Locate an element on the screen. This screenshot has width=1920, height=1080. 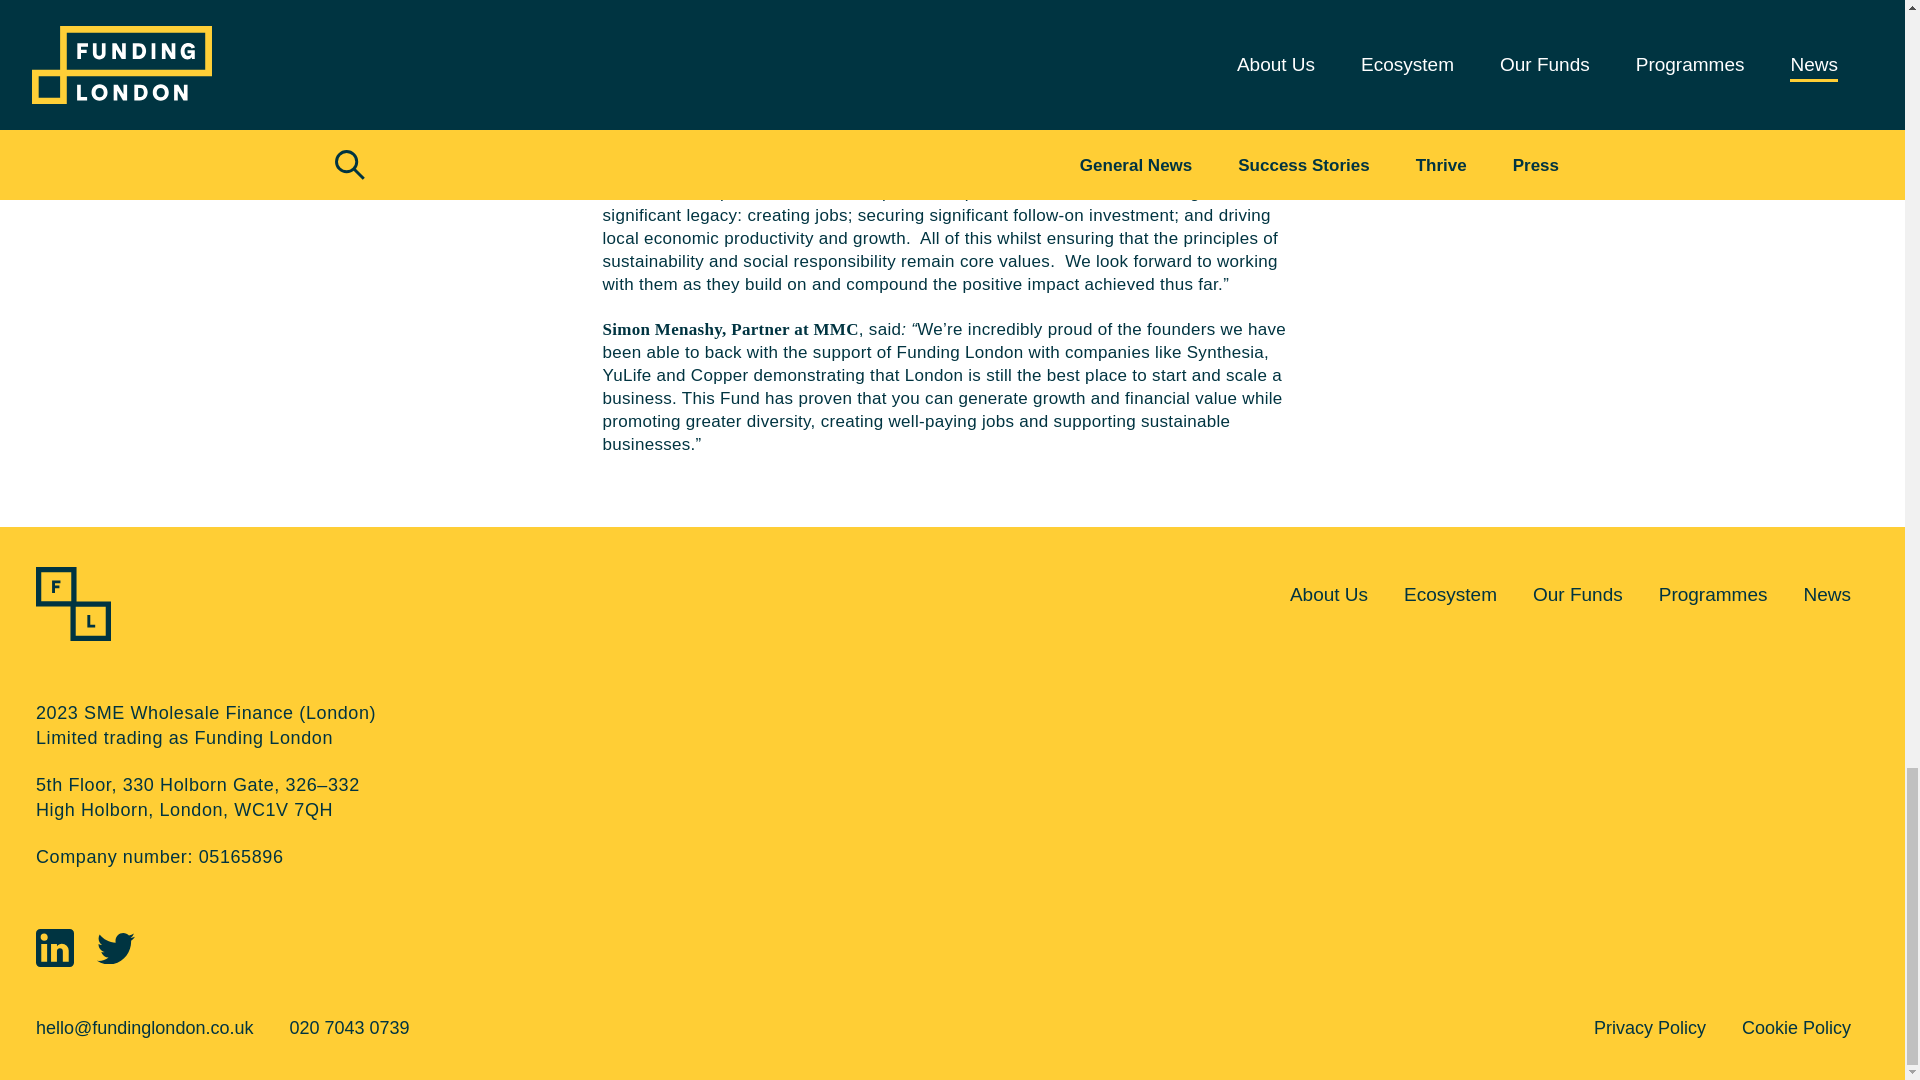
Our Funds is located at coordinates (1578, 596).